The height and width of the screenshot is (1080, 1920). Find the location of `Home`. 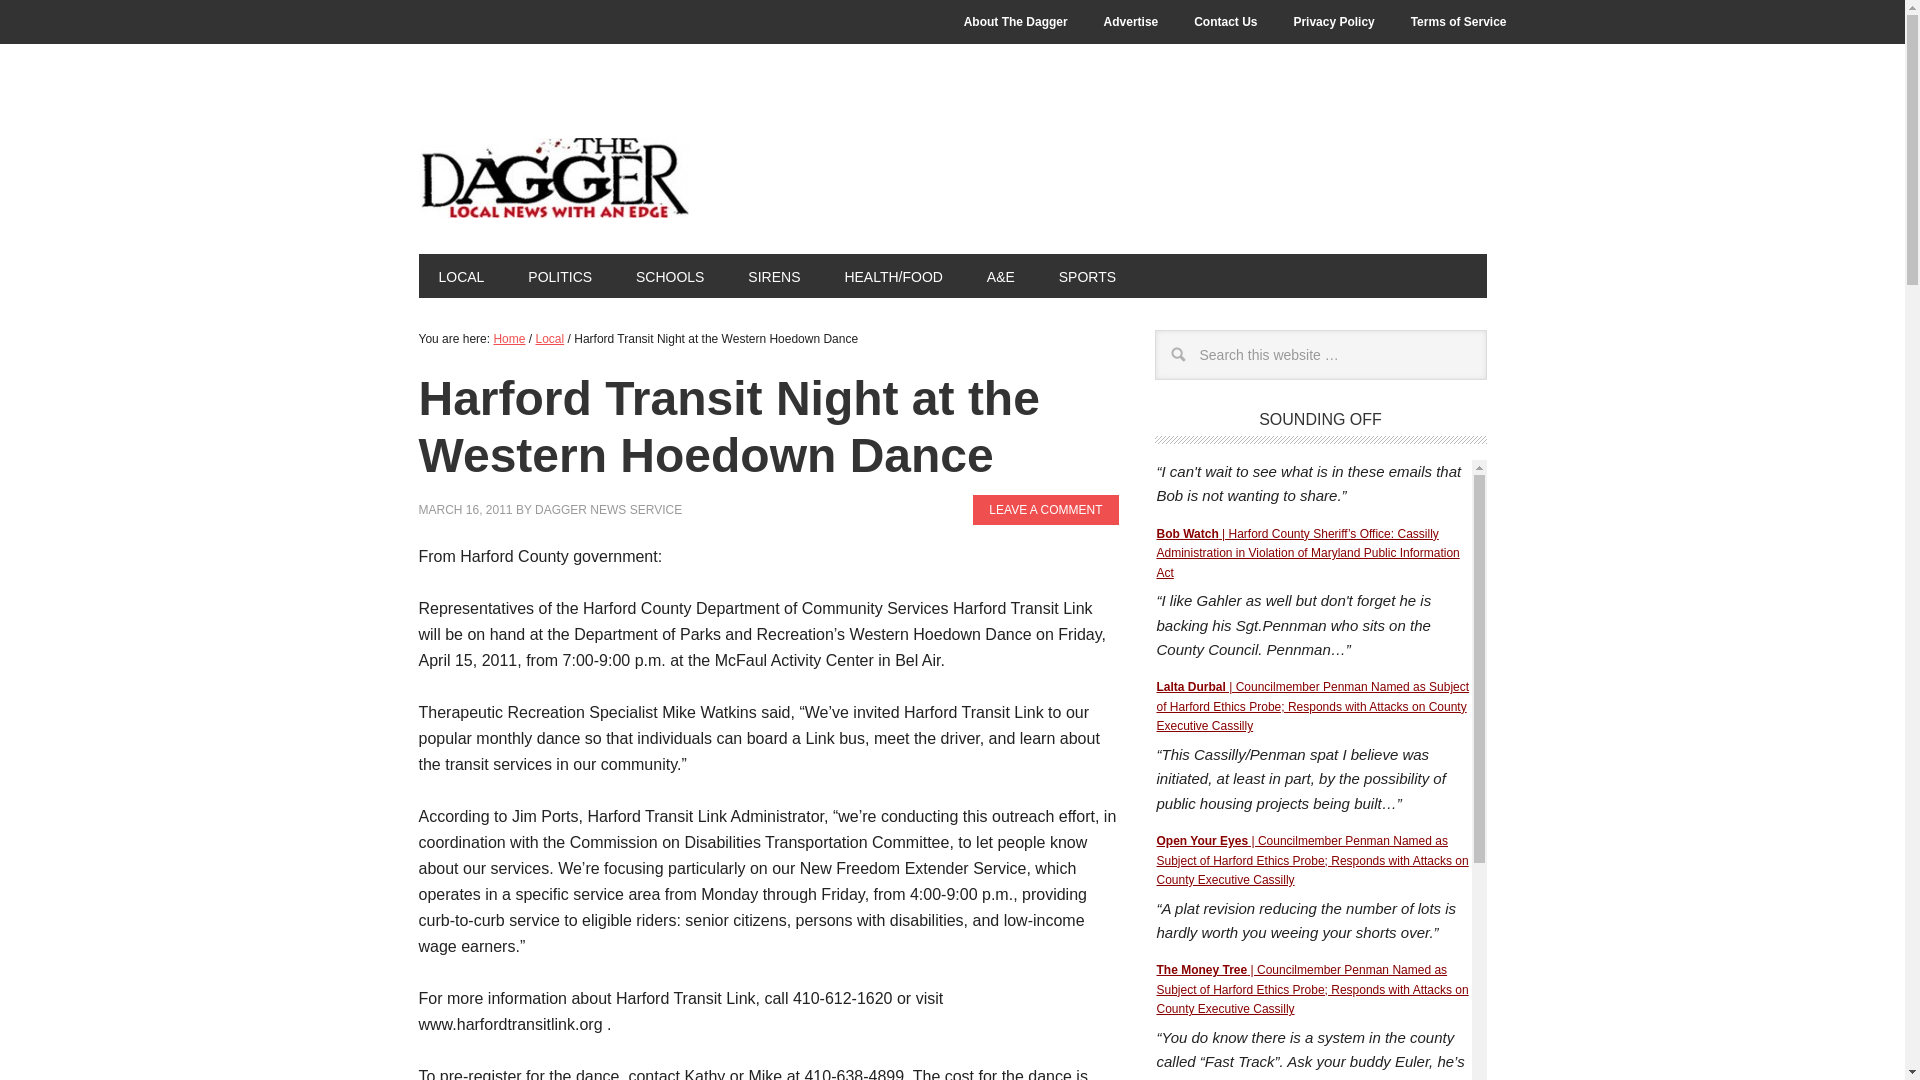

Home is located at coordinates (508, 338).